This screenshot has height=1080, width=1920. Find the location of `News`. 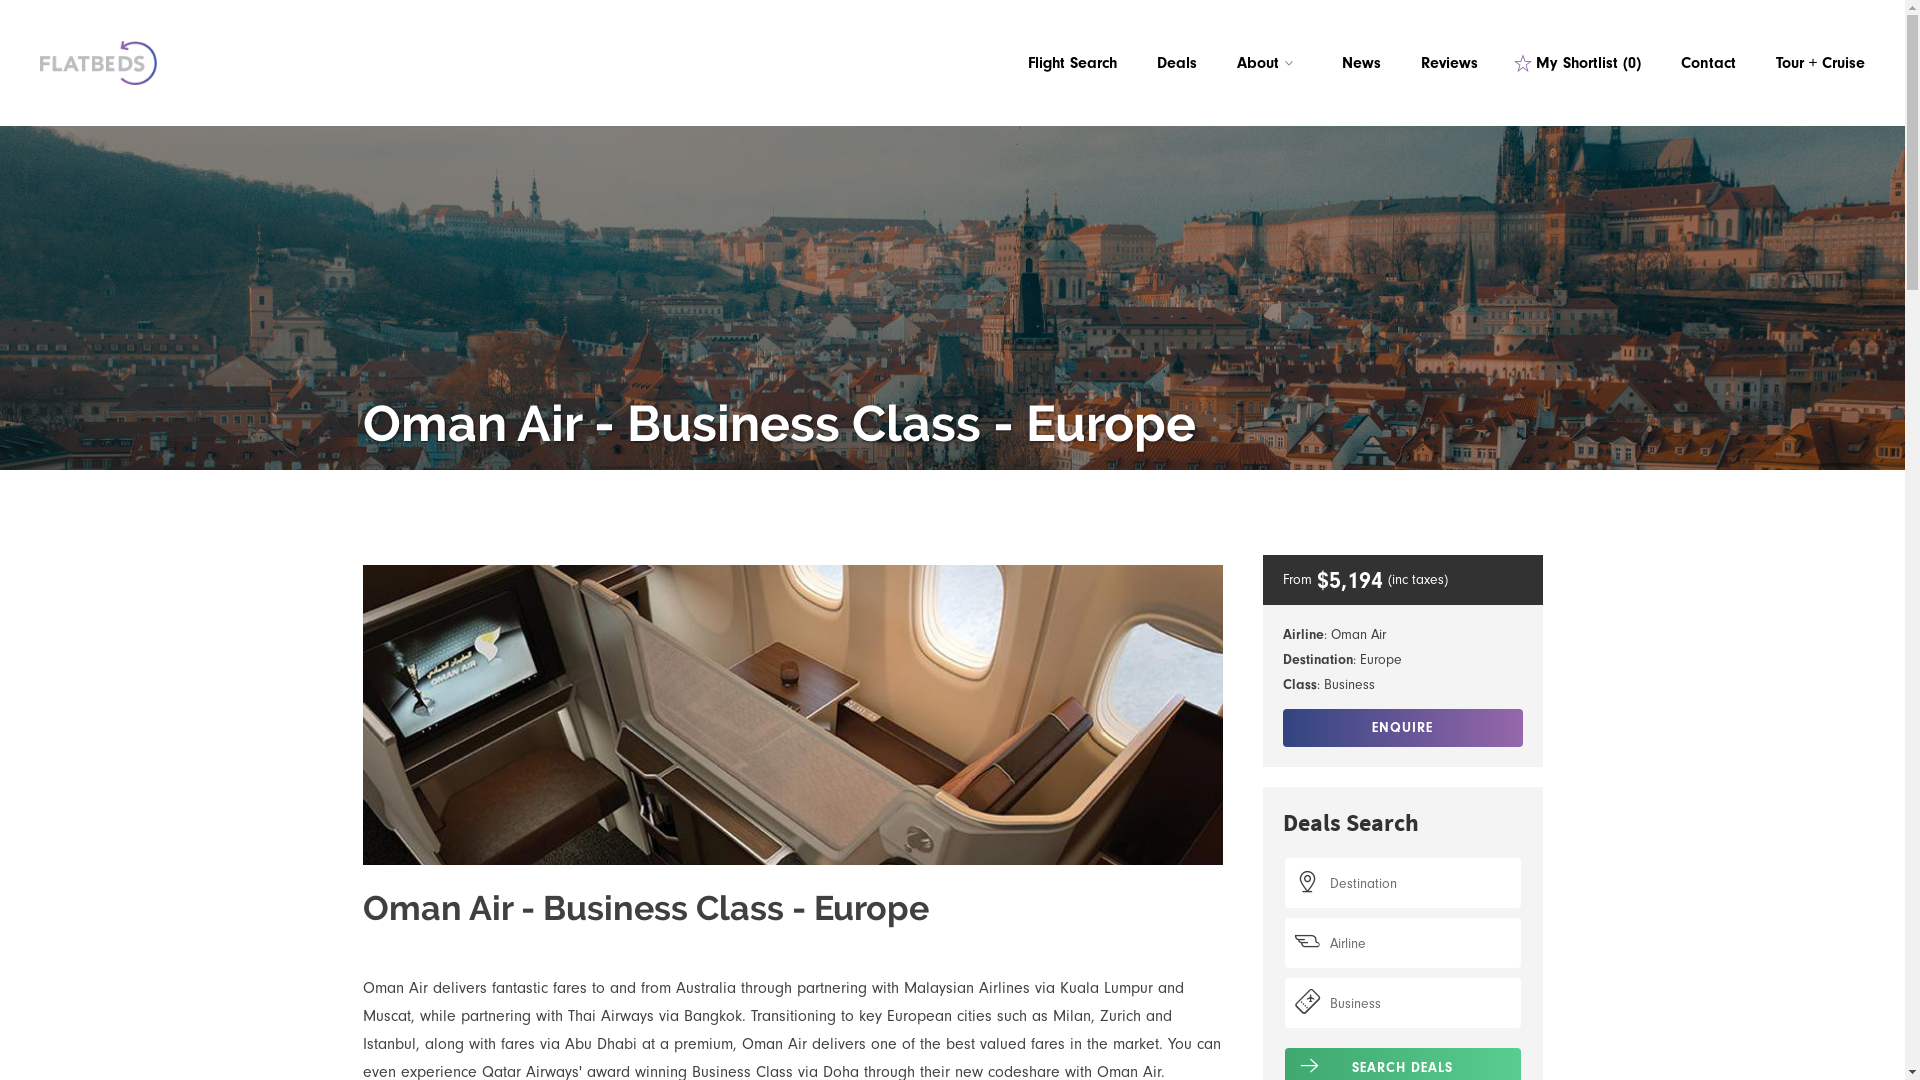

News is located at coordinates (1362, 63).